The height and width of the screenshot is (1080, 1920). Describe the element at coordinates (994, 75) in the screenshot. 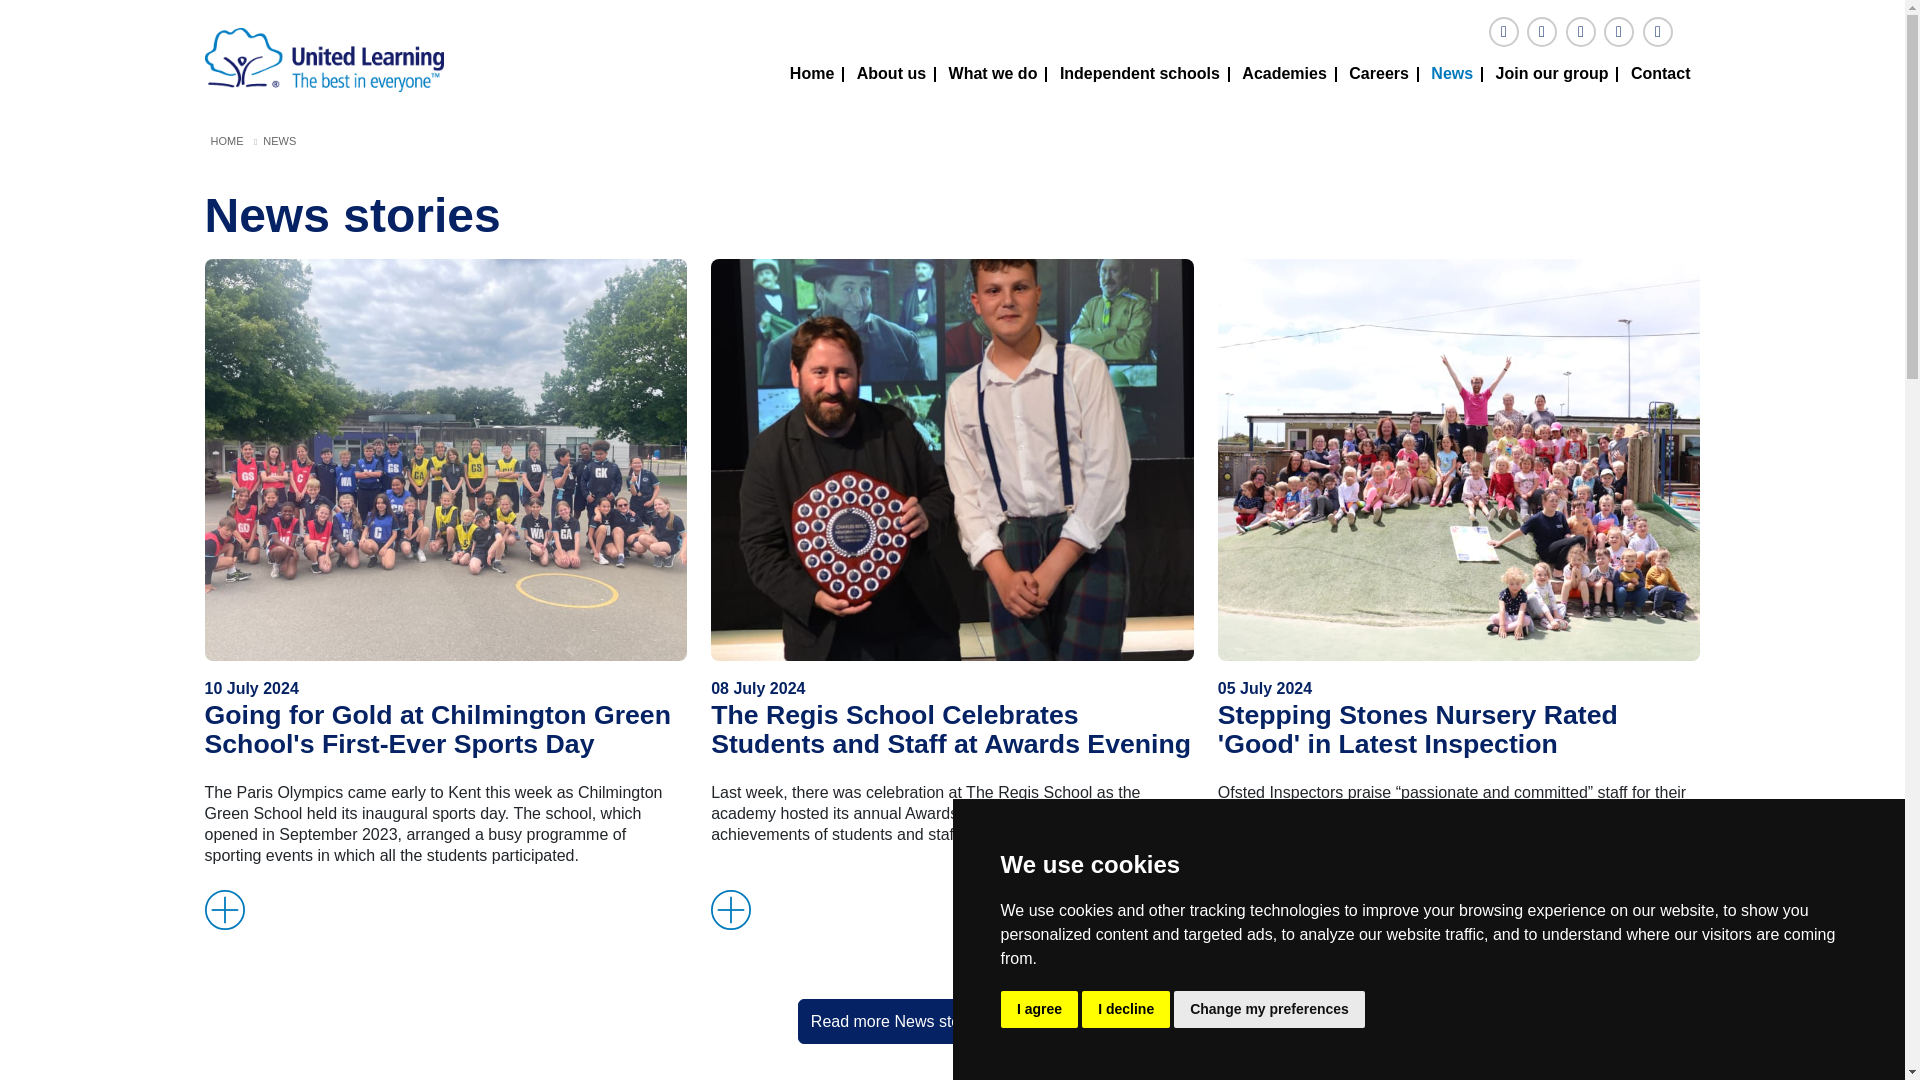

I see `What we do` at that location.